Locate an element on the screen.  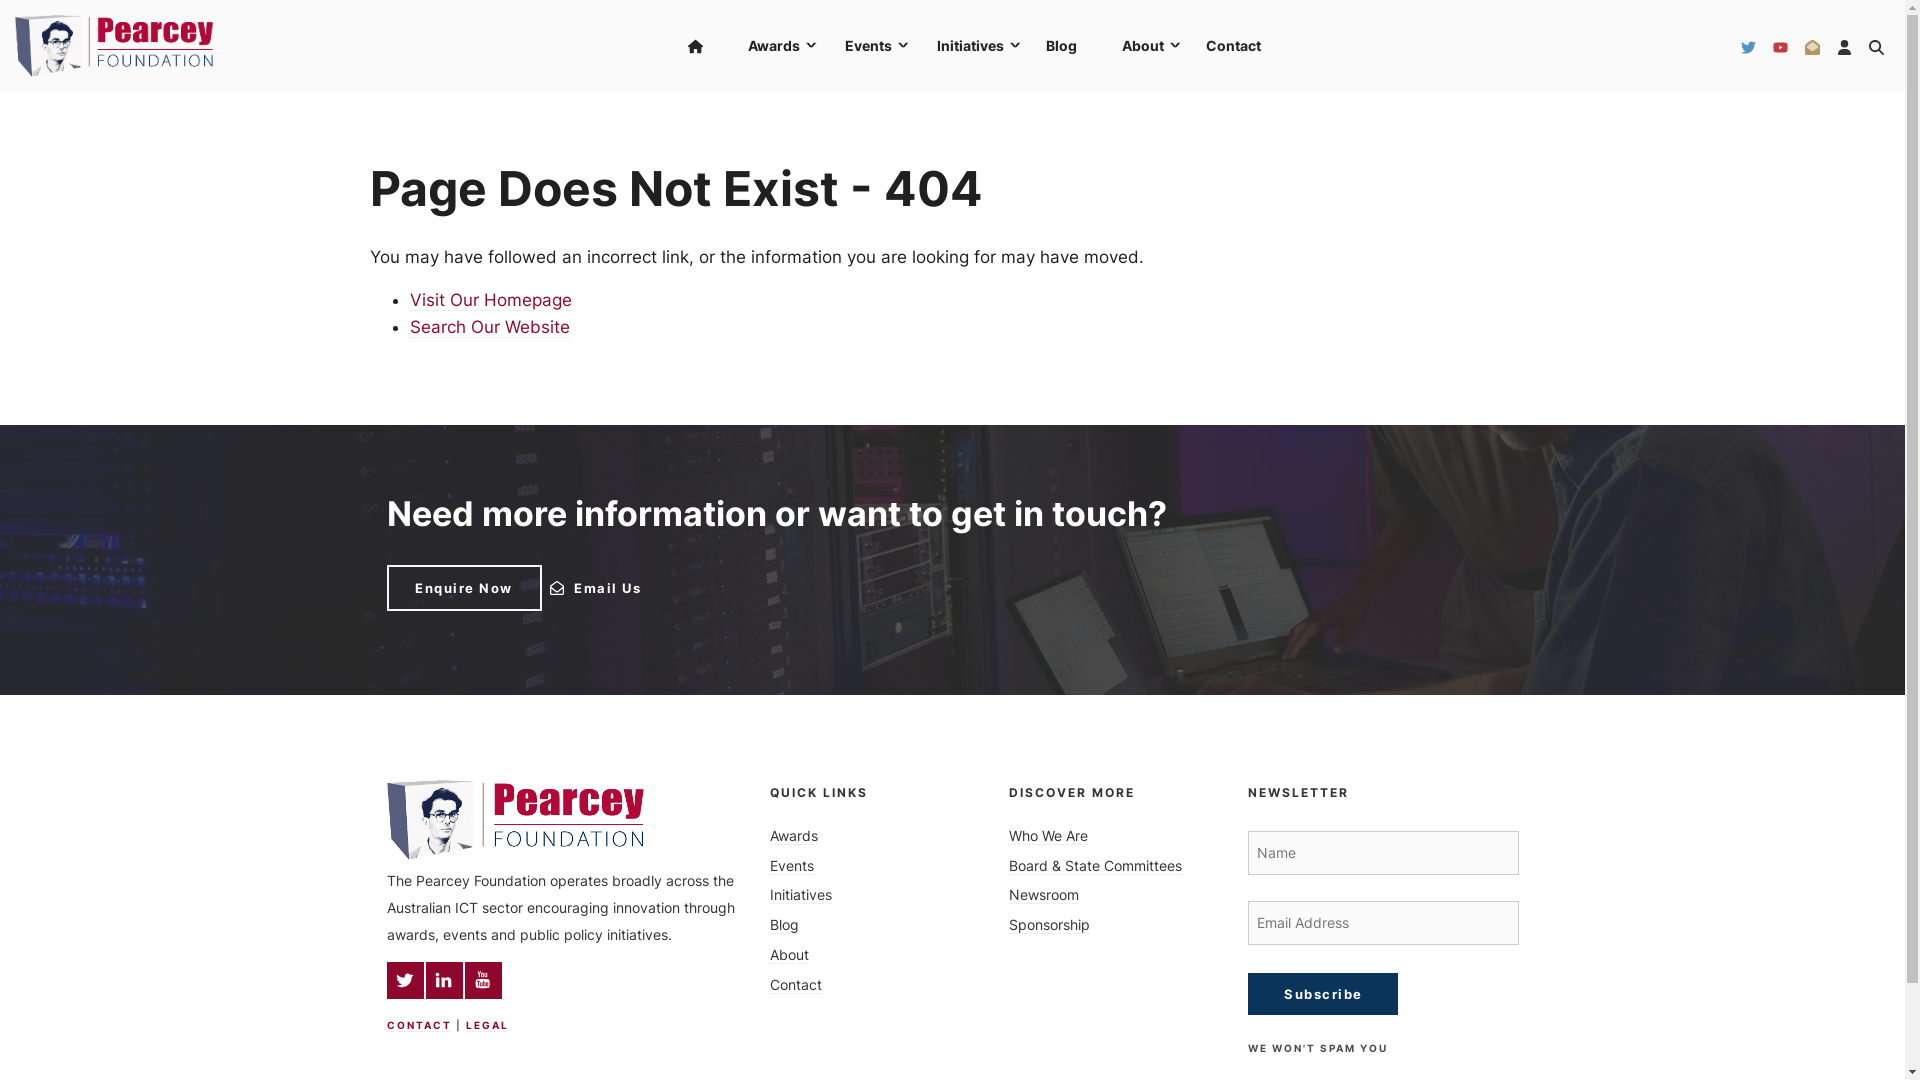
Email is located at coordinates (1812, 46).